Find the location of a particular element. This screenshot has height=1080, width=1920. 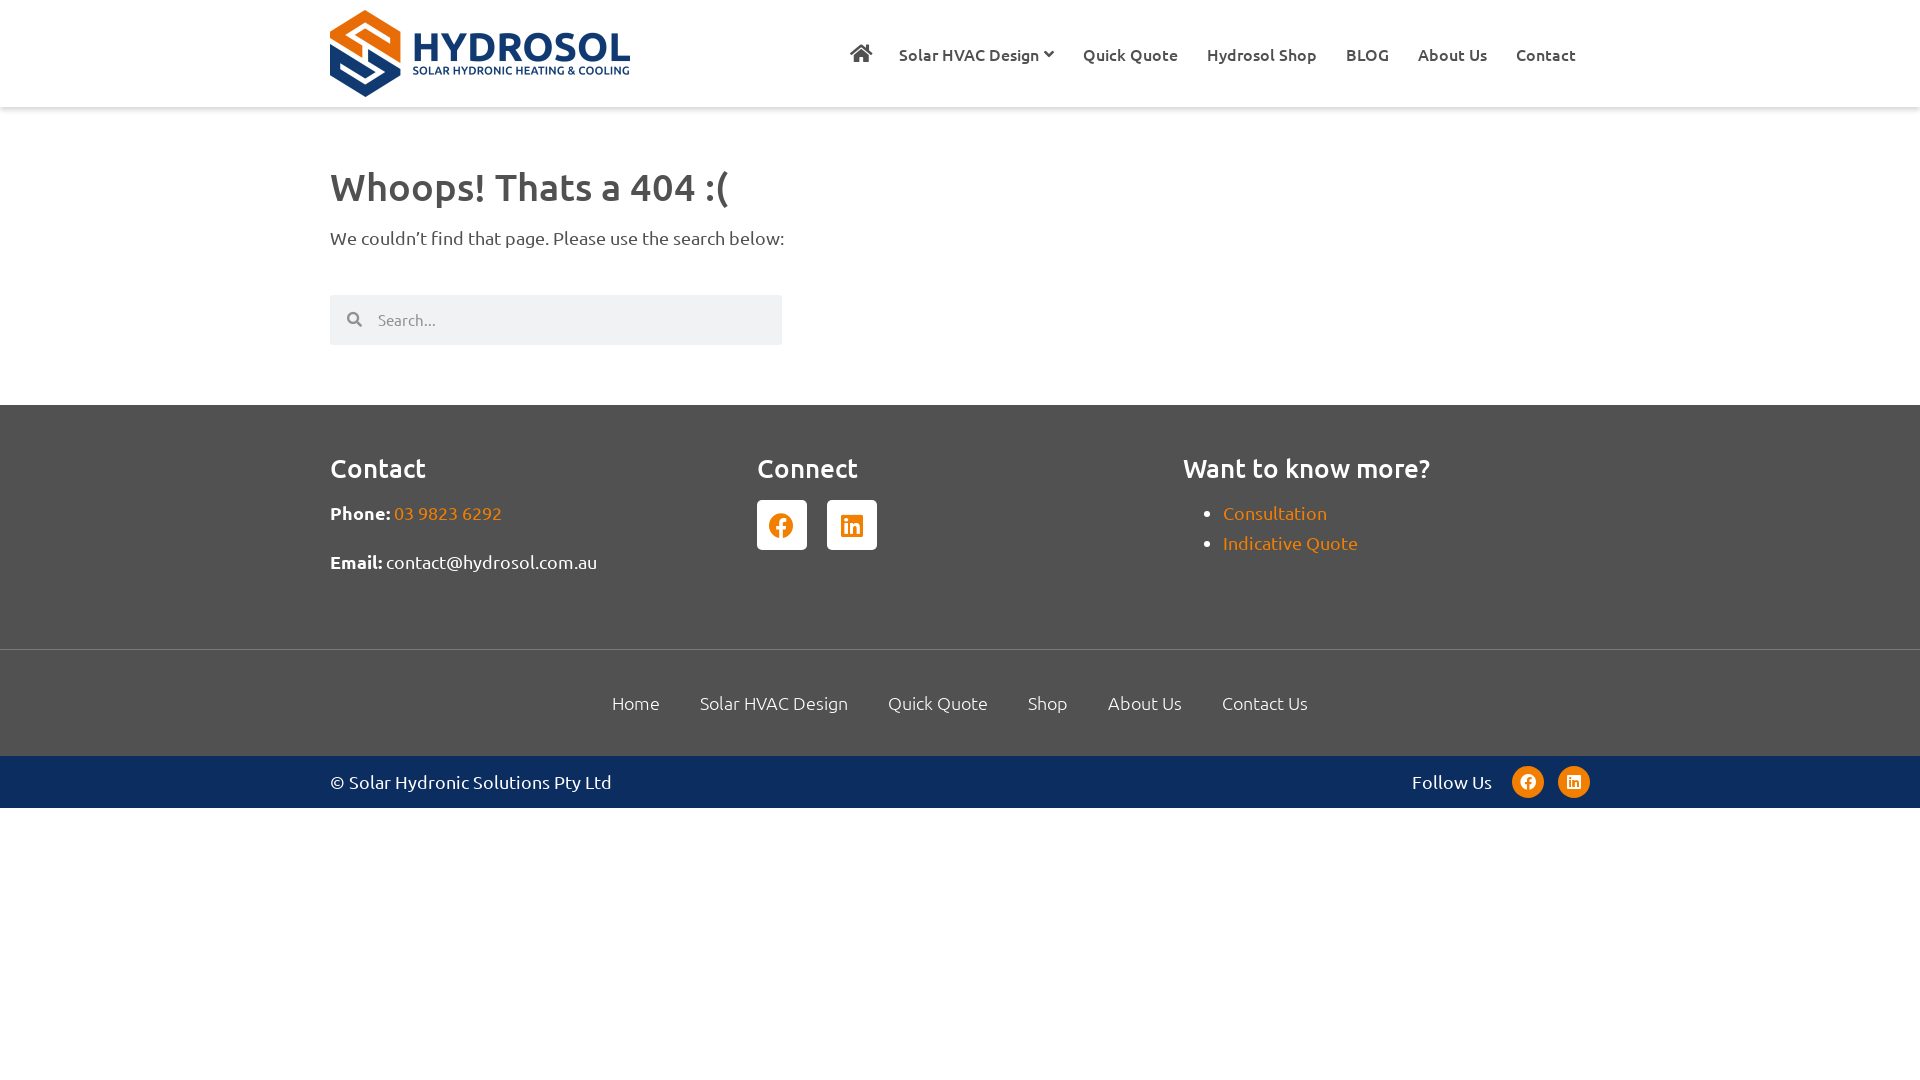

03 9823 6292 is located at coordinates (448, 512).